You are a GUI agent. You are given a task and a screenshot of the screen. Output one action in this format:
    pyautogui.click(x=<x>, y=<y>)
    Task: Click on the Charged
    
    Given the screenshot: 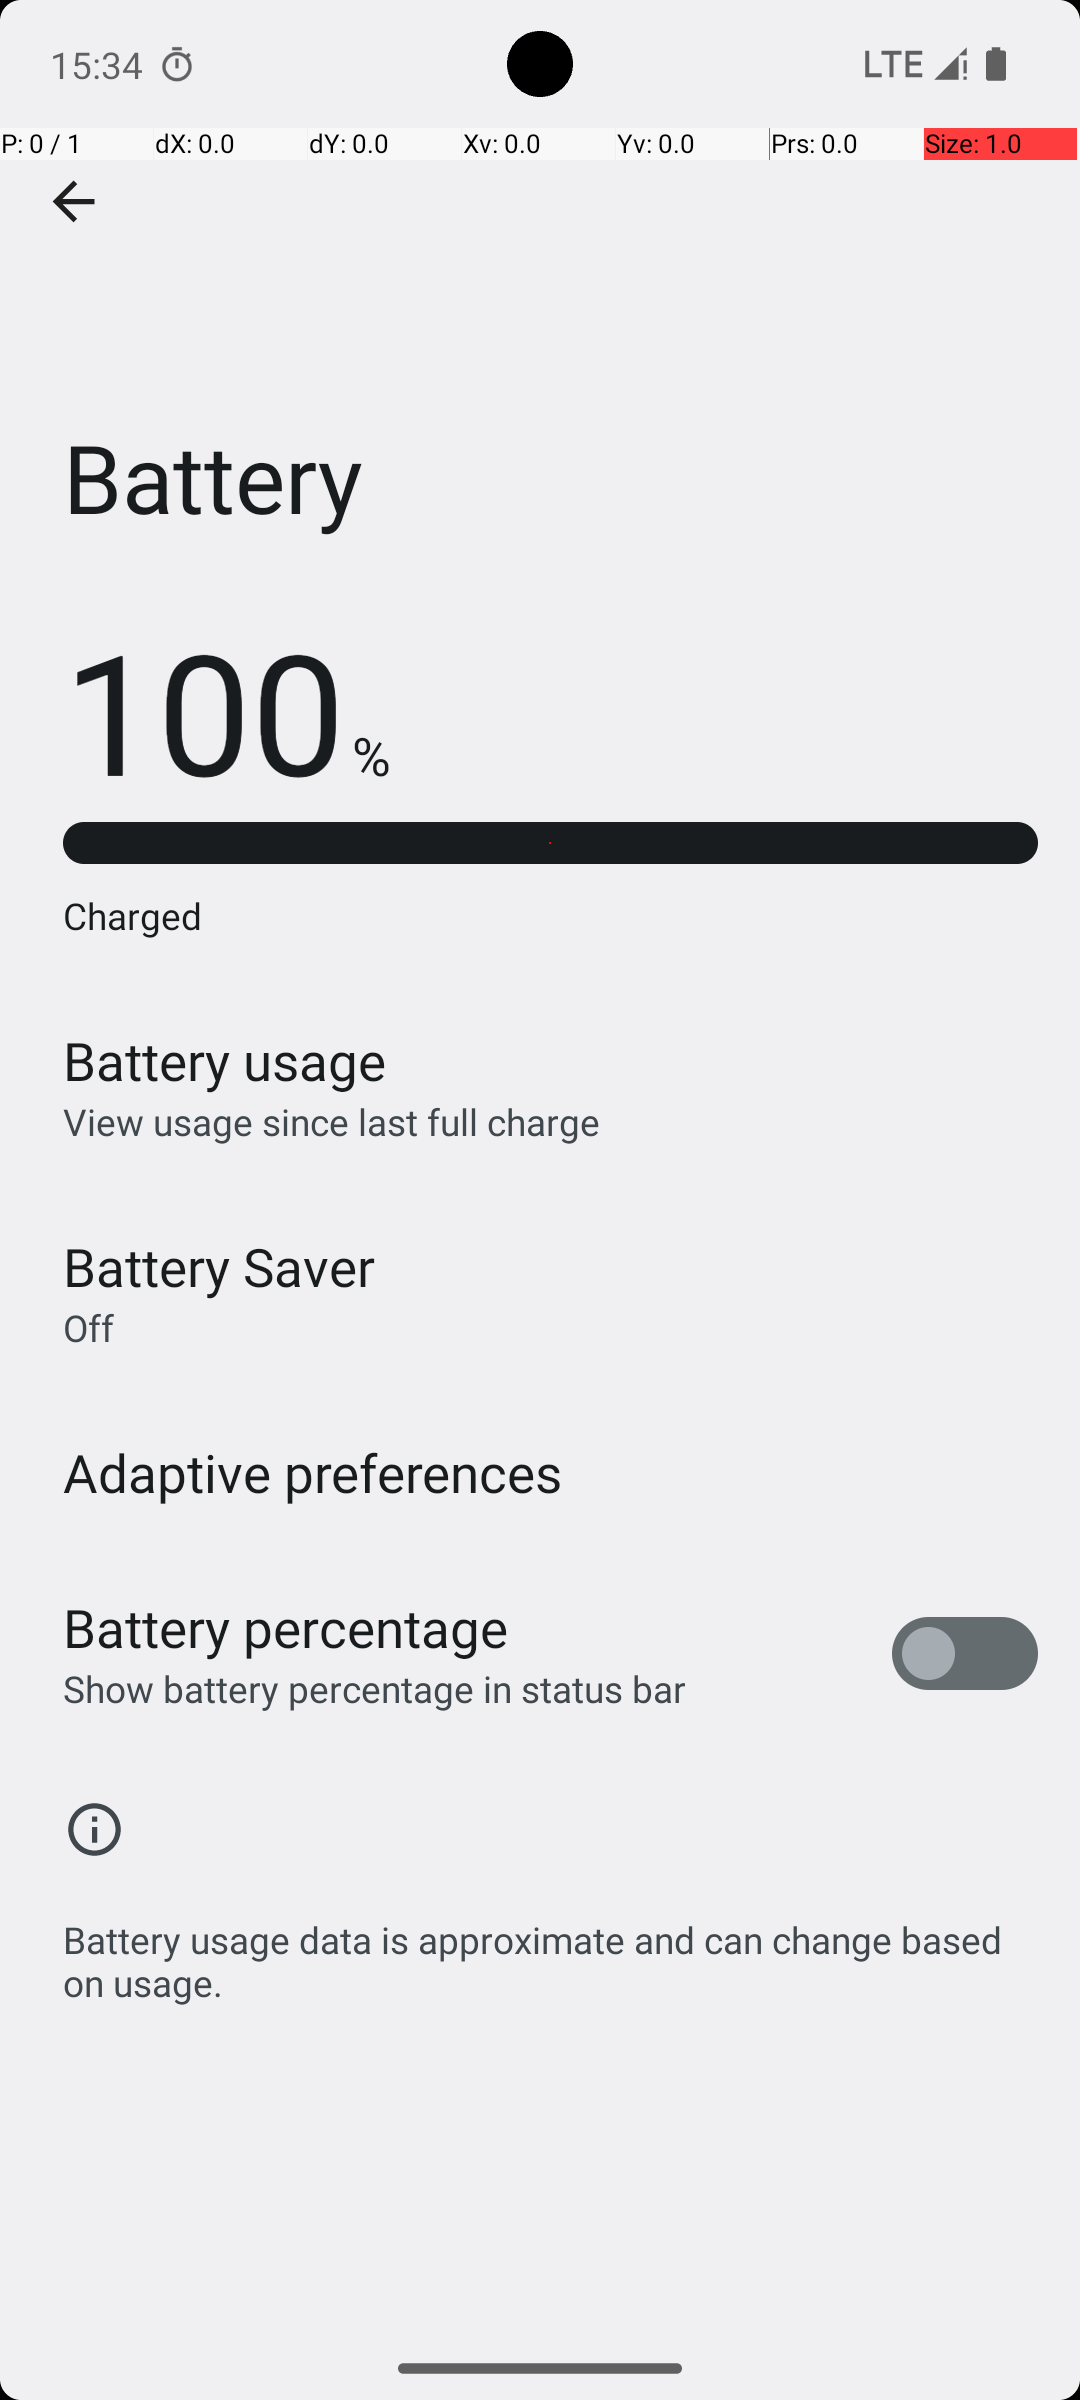 What is the action you would take?
    pyautogui.click(x=550, y=916)
    